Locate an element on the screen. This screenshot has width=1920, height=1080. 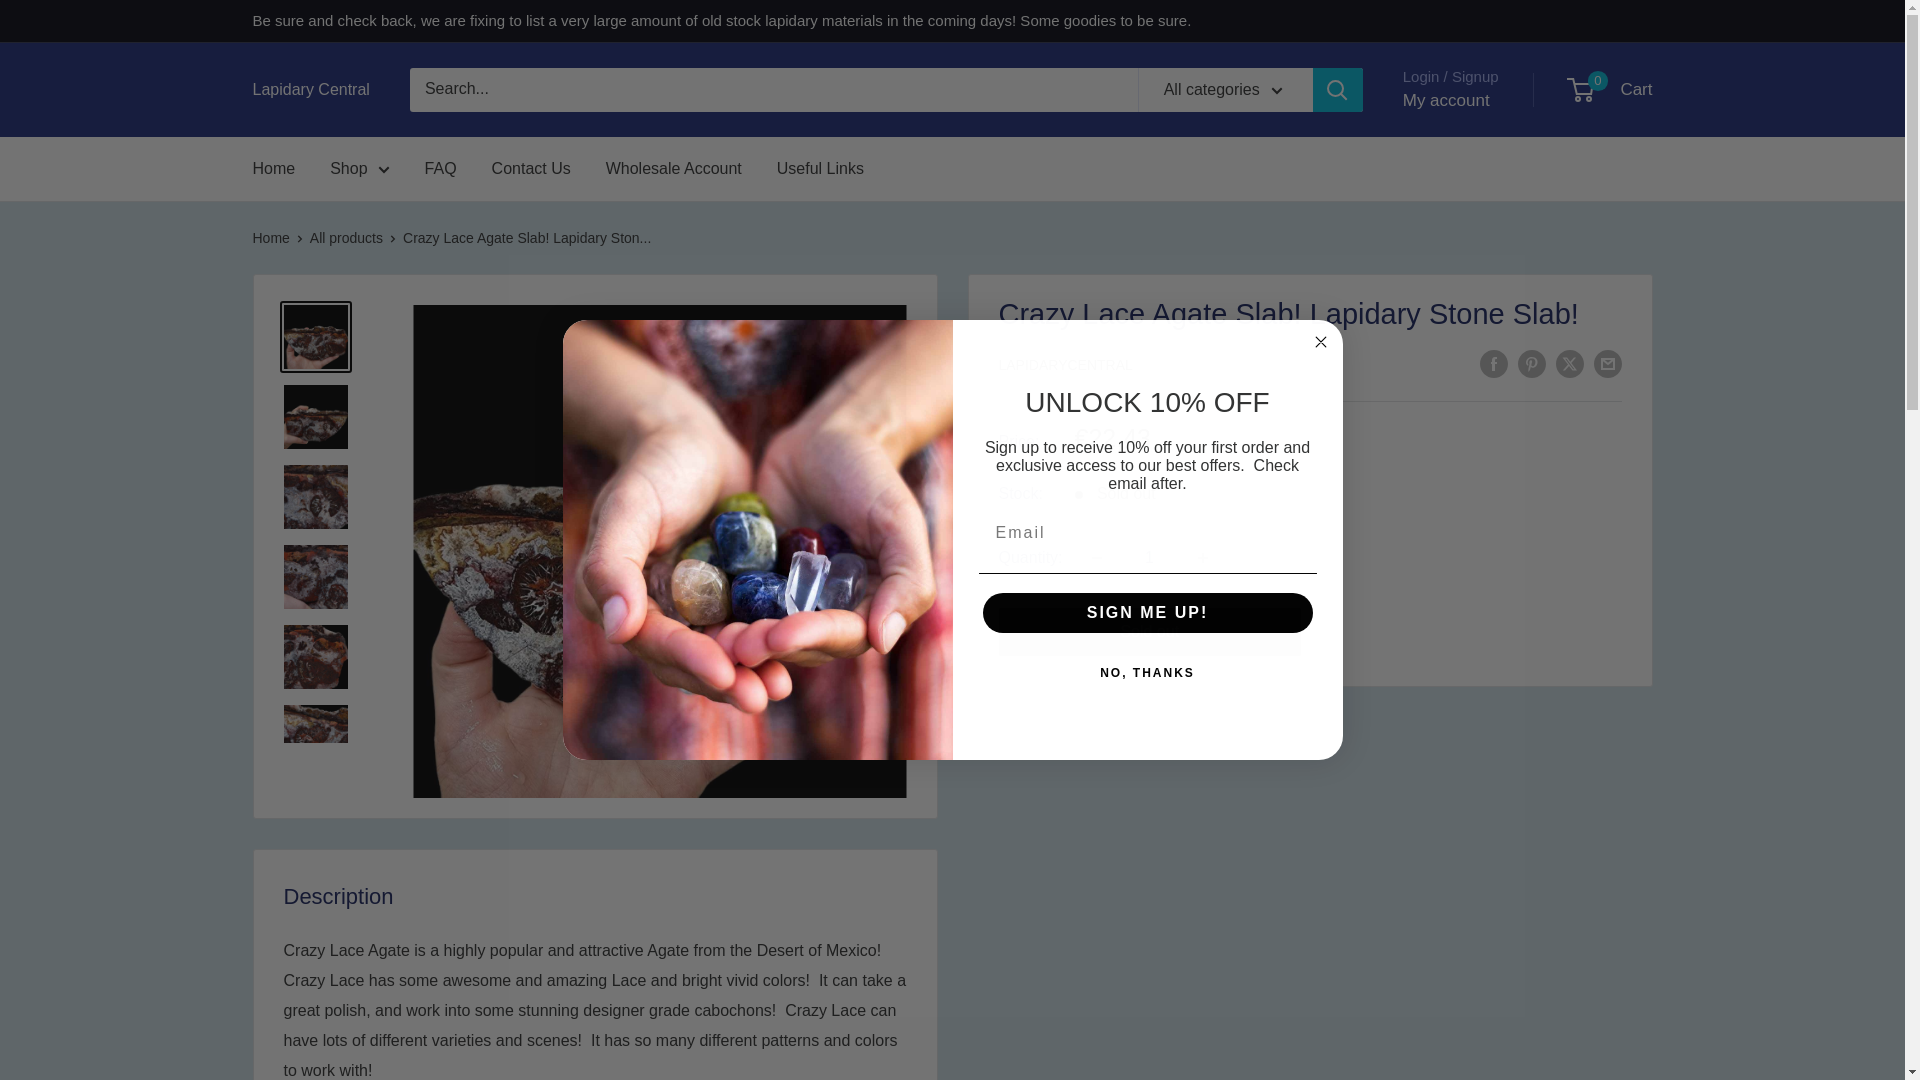
Lapidary Central is located at coordinates (310, 89).